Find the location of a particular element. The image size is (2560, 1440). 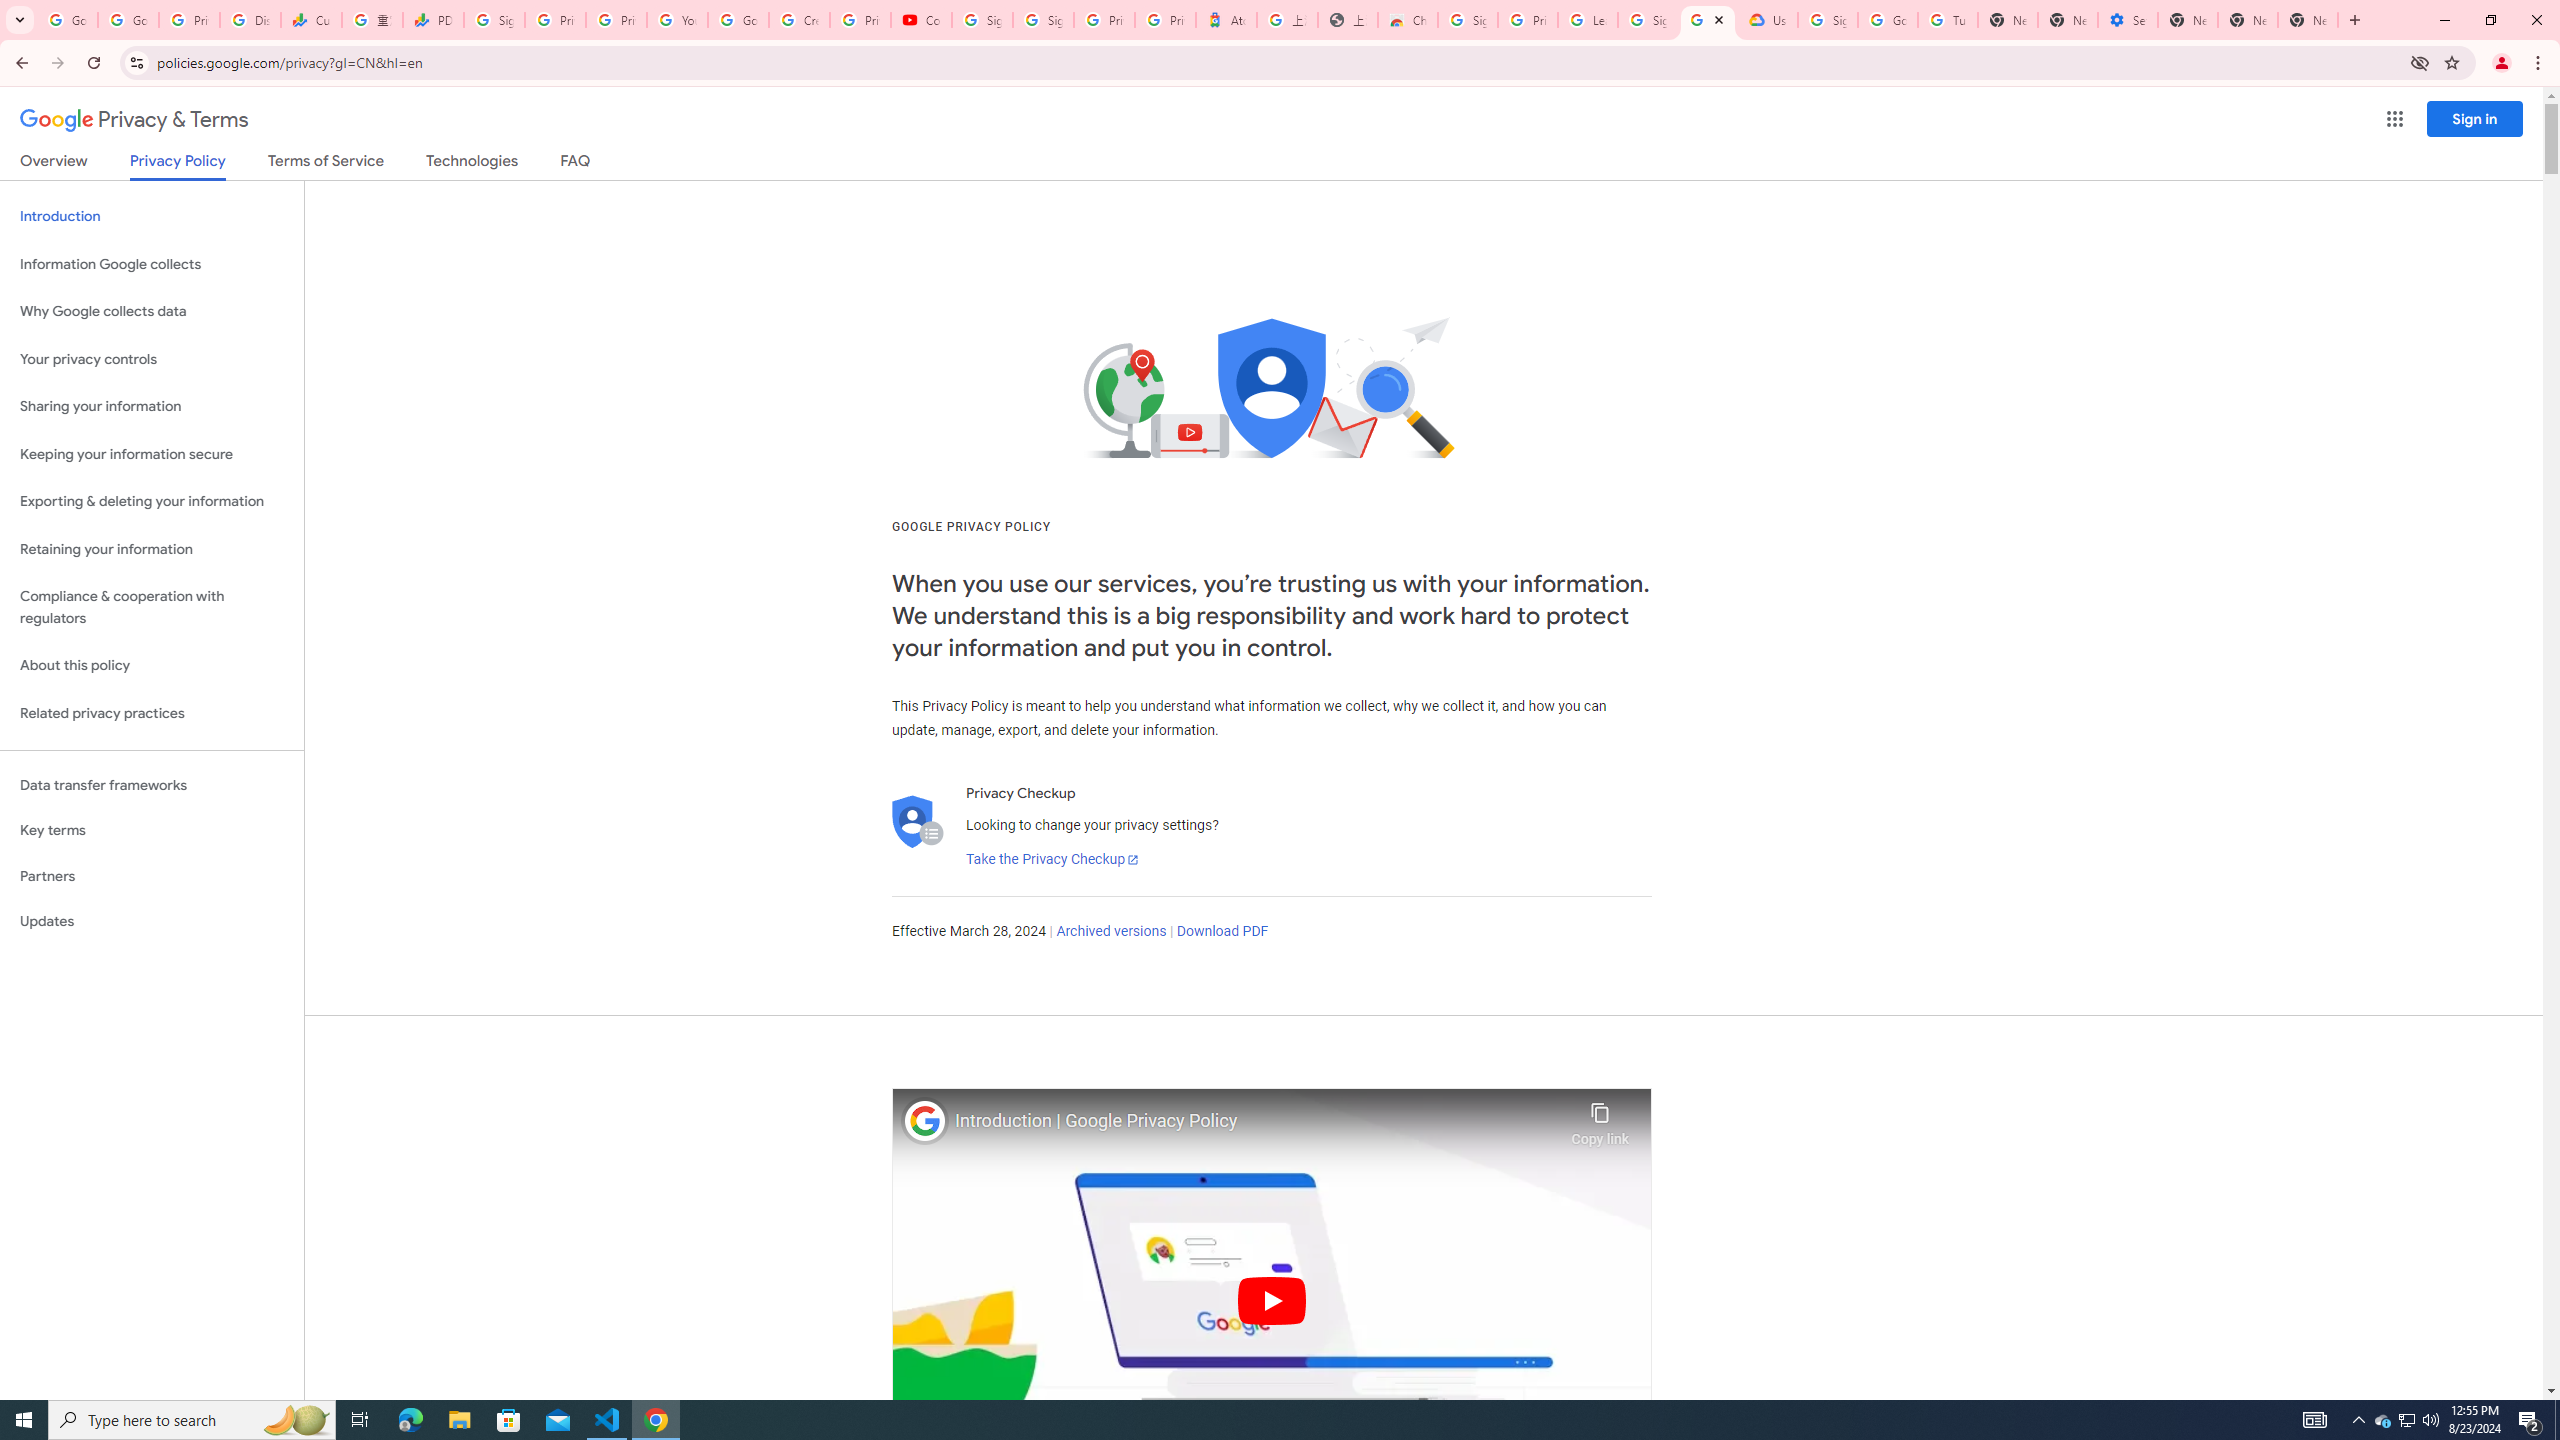

Sign in - Google Accounts is located at coordinates (1648, 20).